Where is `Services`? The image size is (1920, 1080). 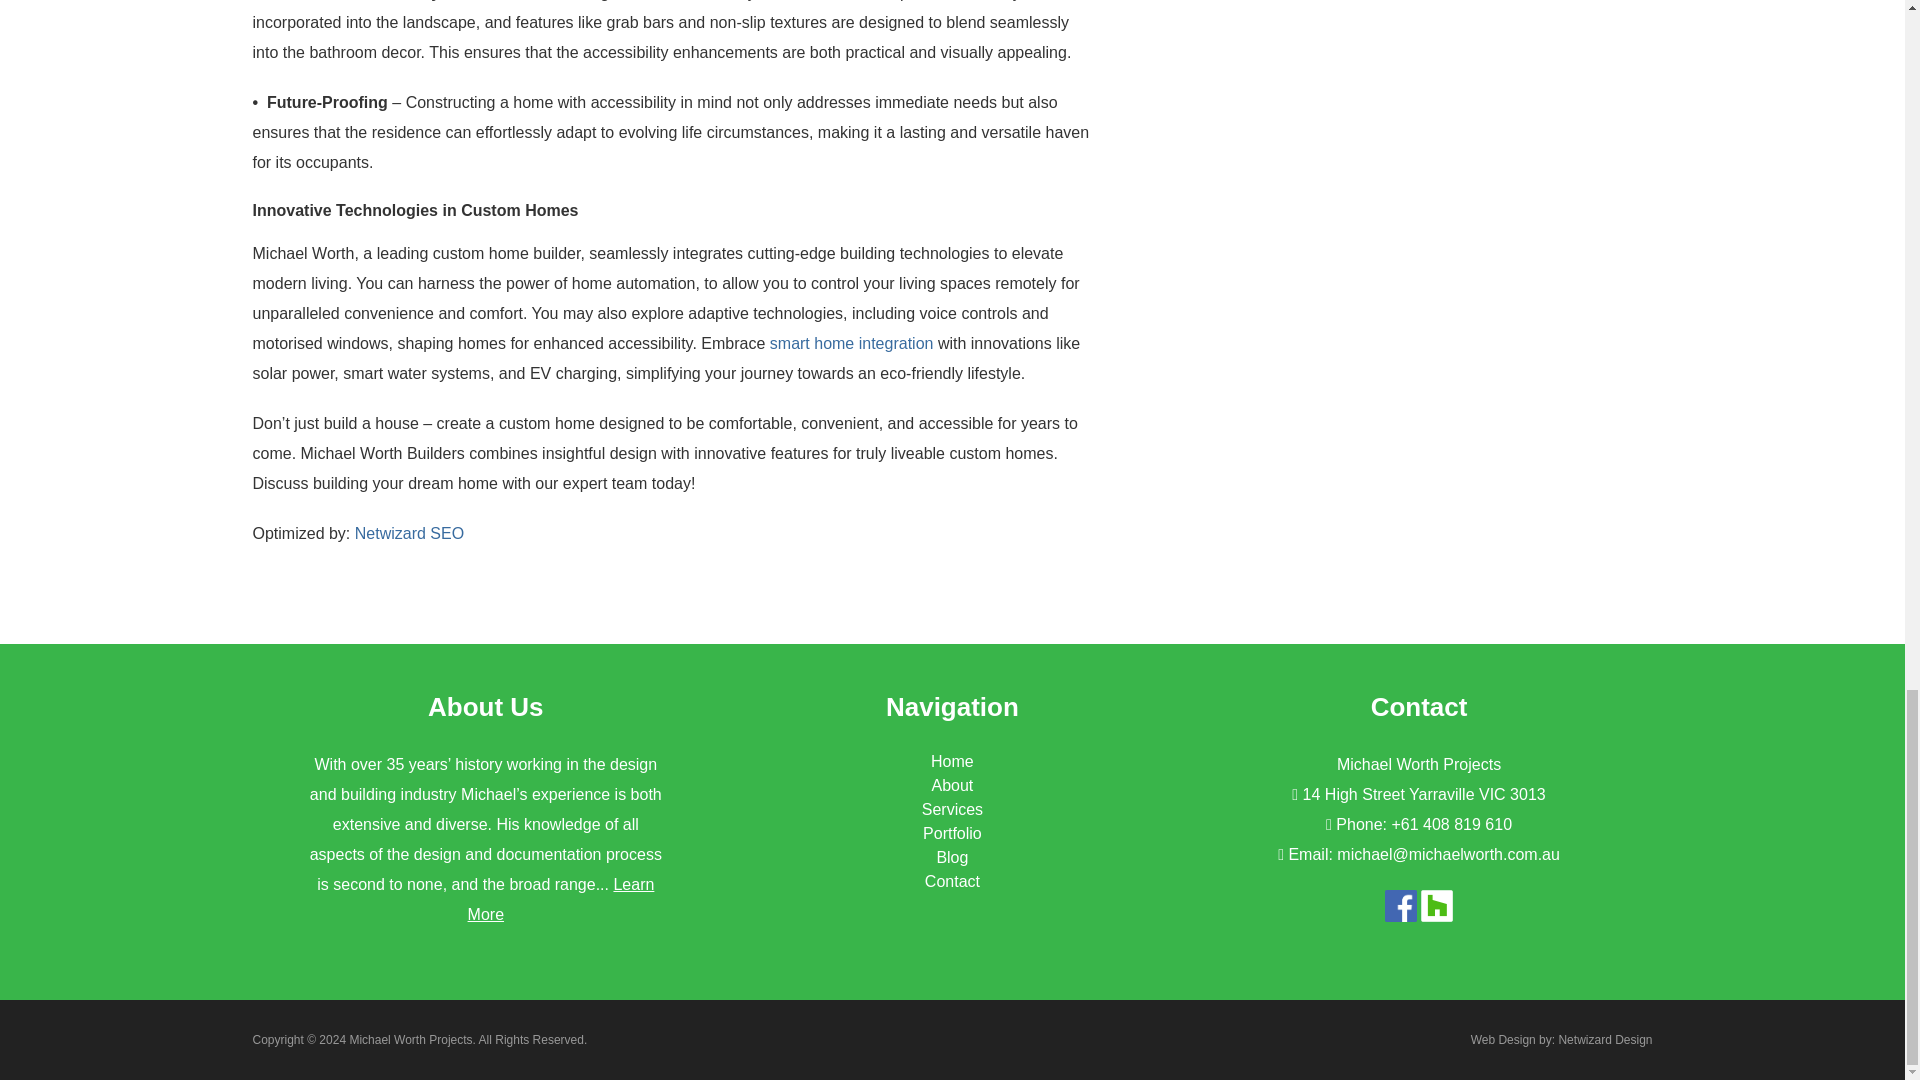
Services is located at coordinates (952, 809).